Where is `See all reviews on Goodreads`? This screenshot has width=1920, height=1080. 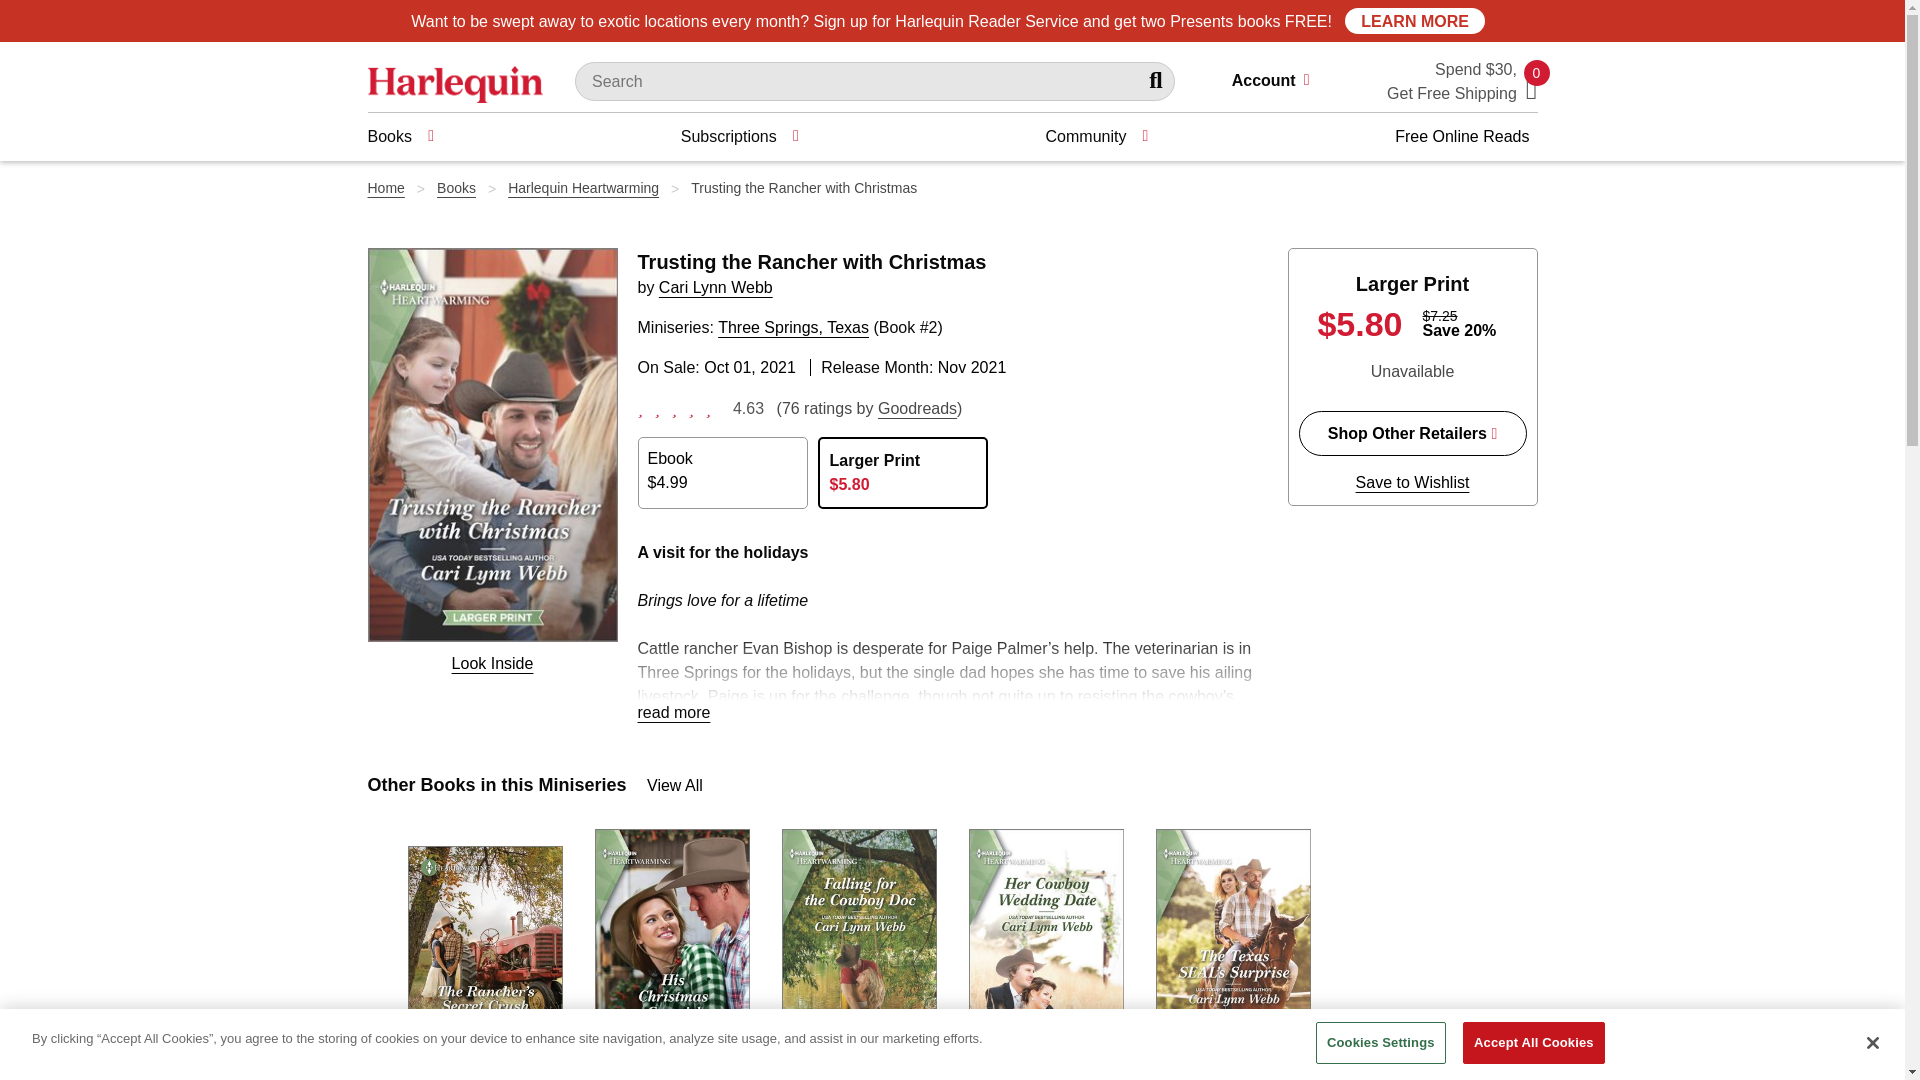 See all reviews on Goodreads is located at coordinates (916, 408).